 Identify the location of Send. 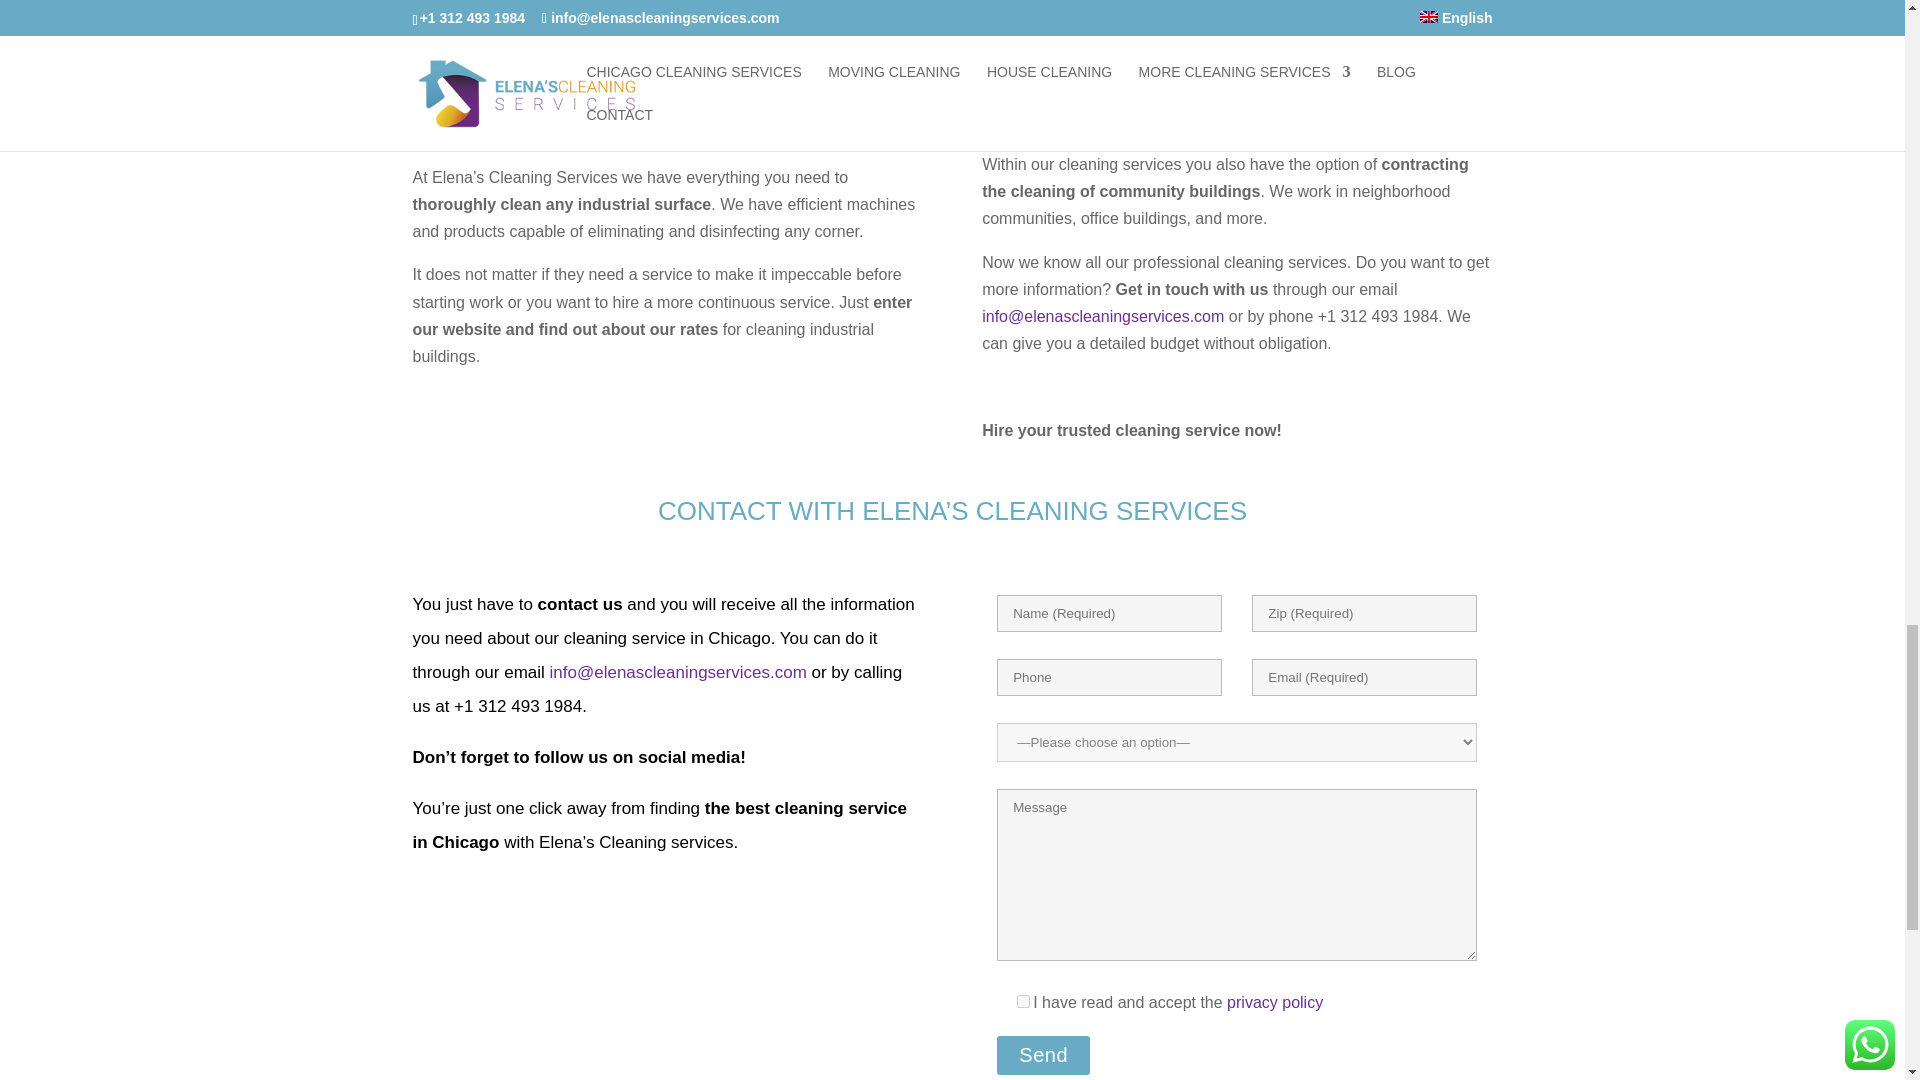
(1043, 1054).